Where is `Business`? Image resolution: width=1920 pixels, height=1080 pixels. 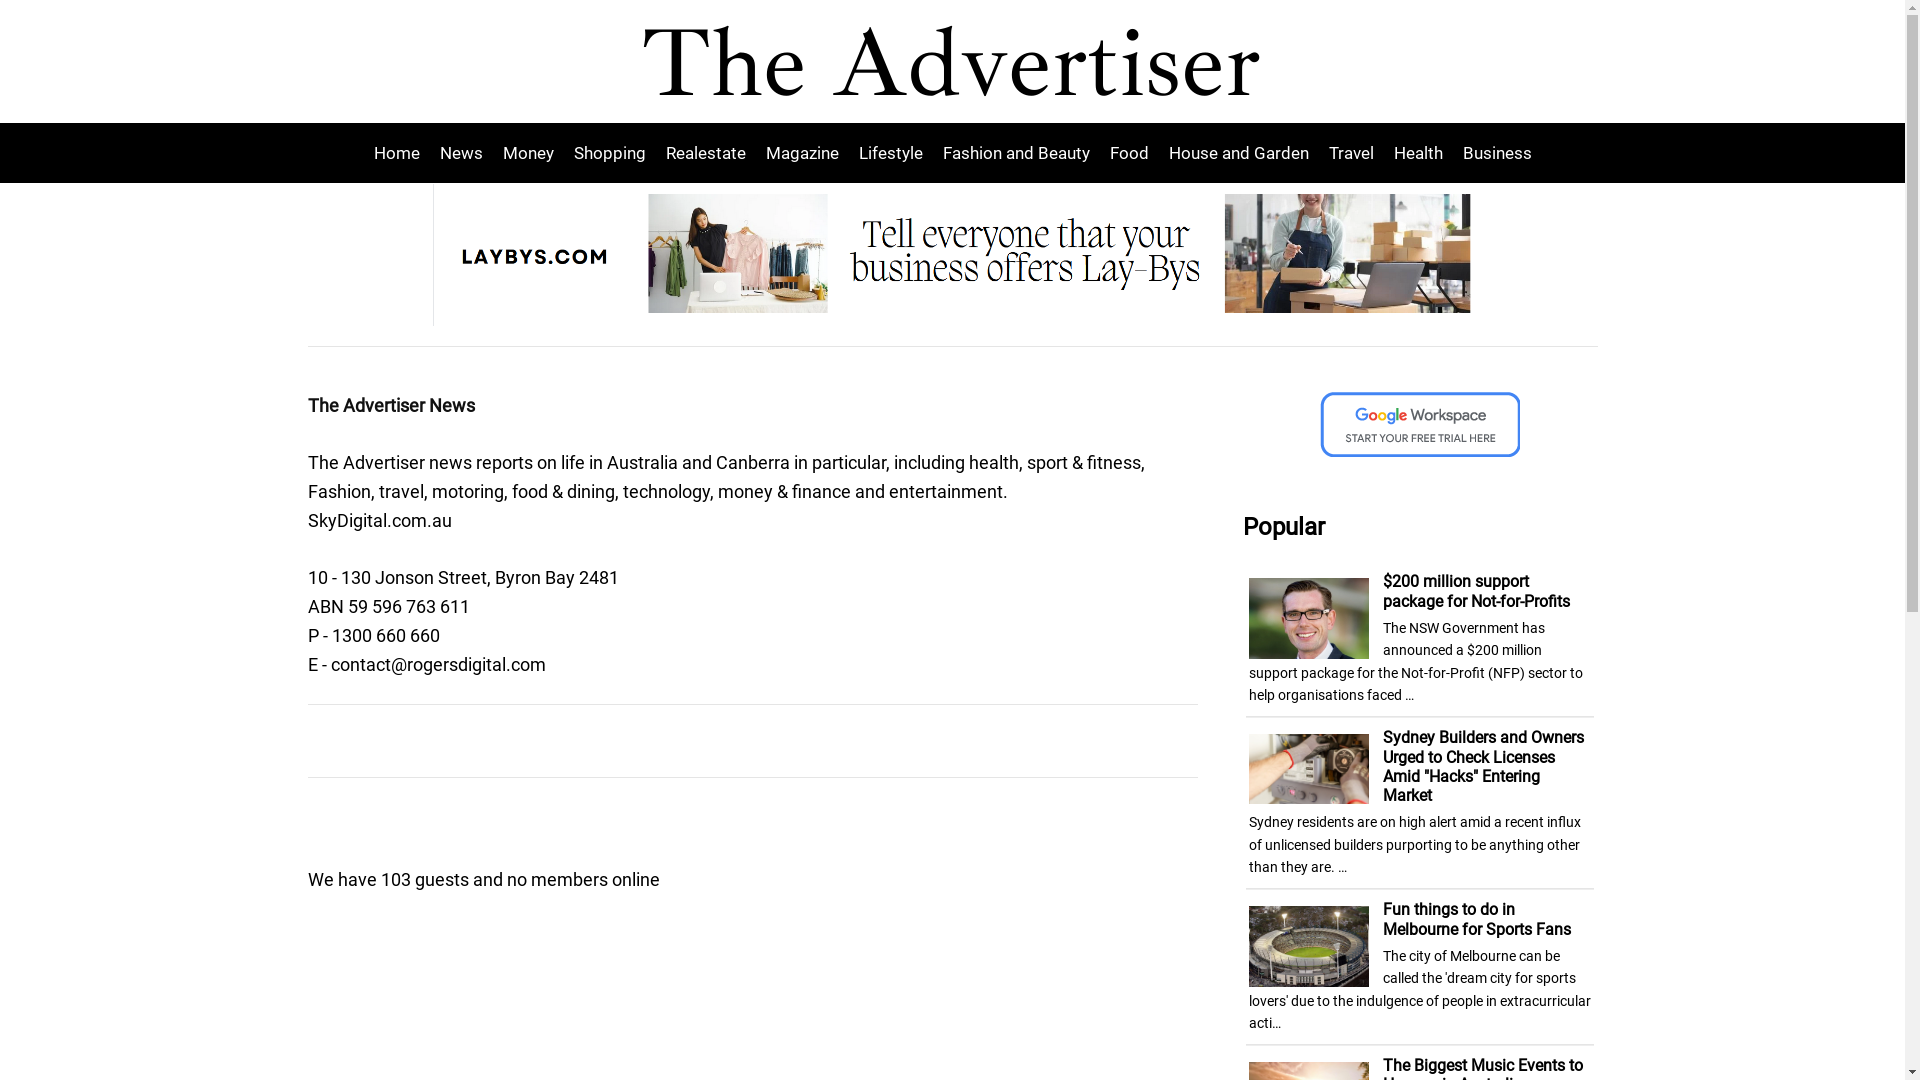 Business is located at coordinates (1492, 153).